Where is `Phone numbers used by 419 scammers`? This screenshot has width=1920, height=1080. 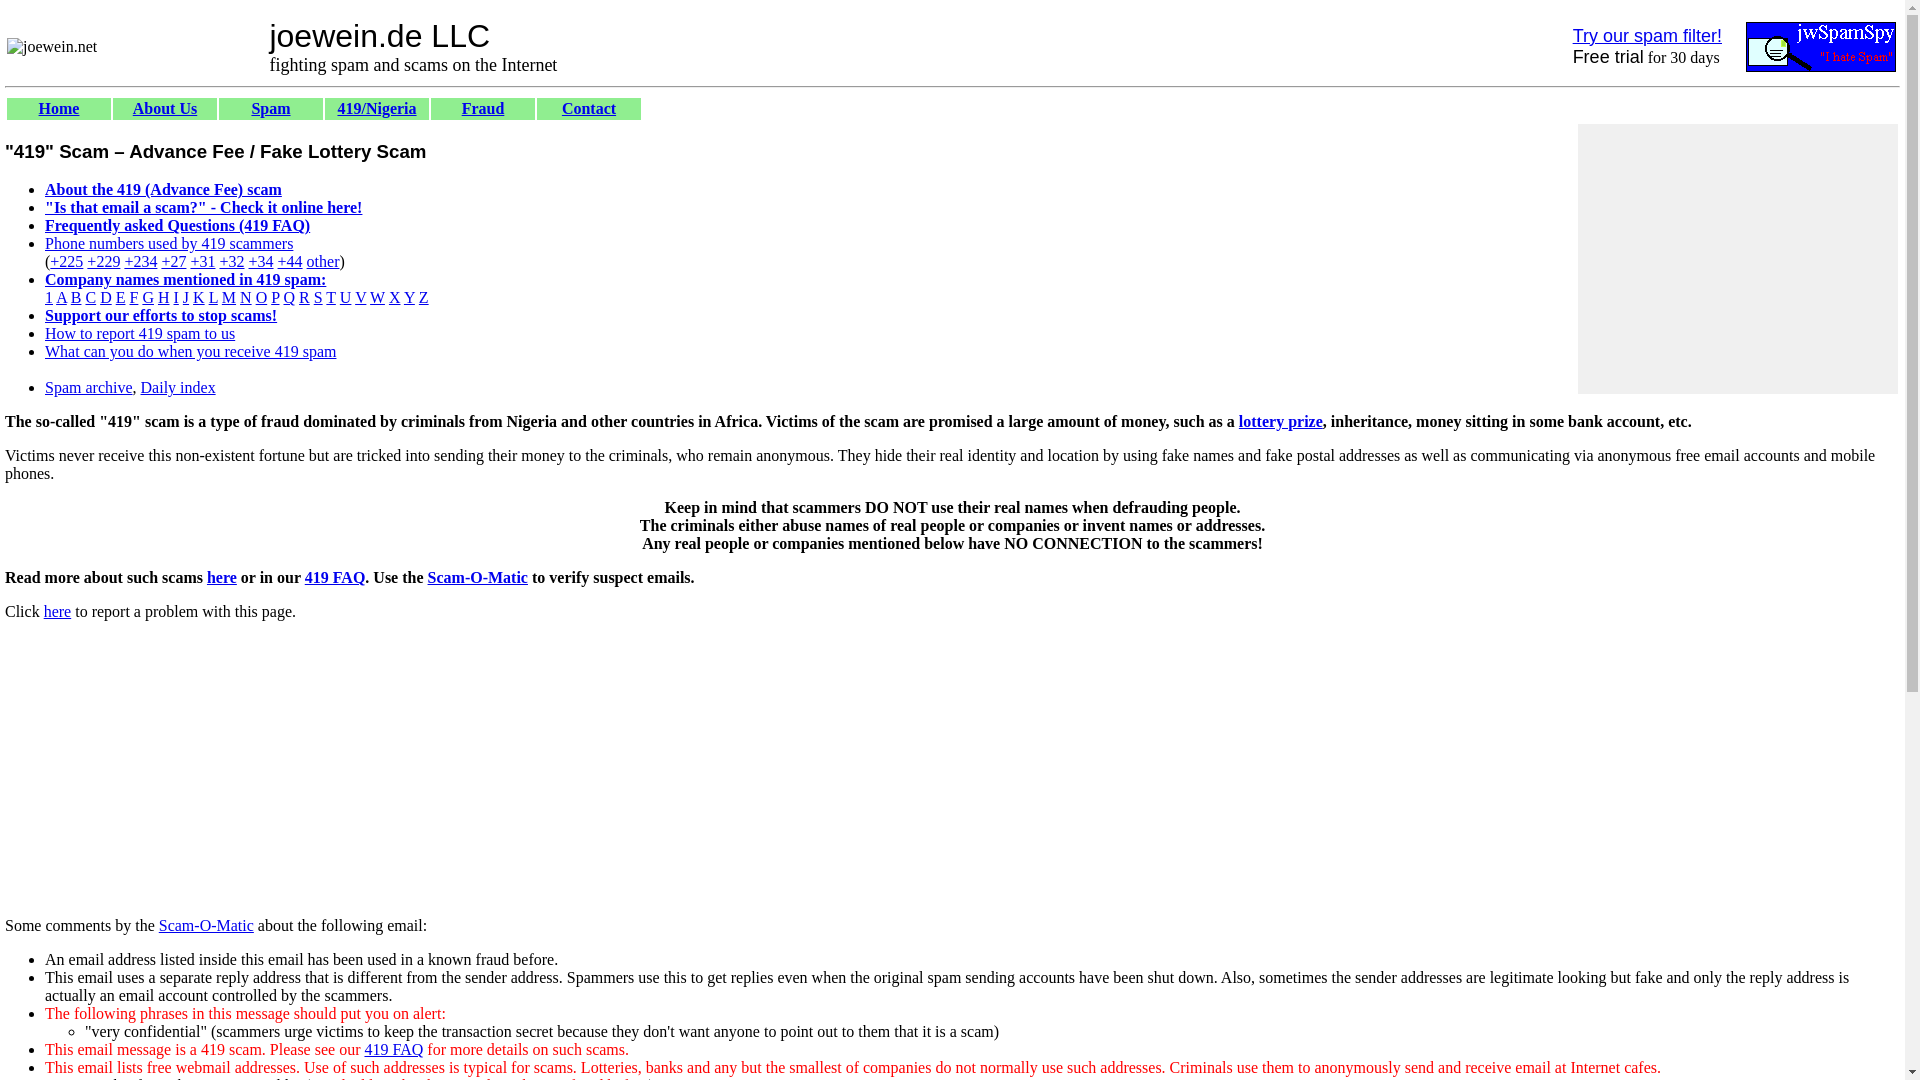
Phone numbers used by 419 scammers is located at coordinates (168, 243).